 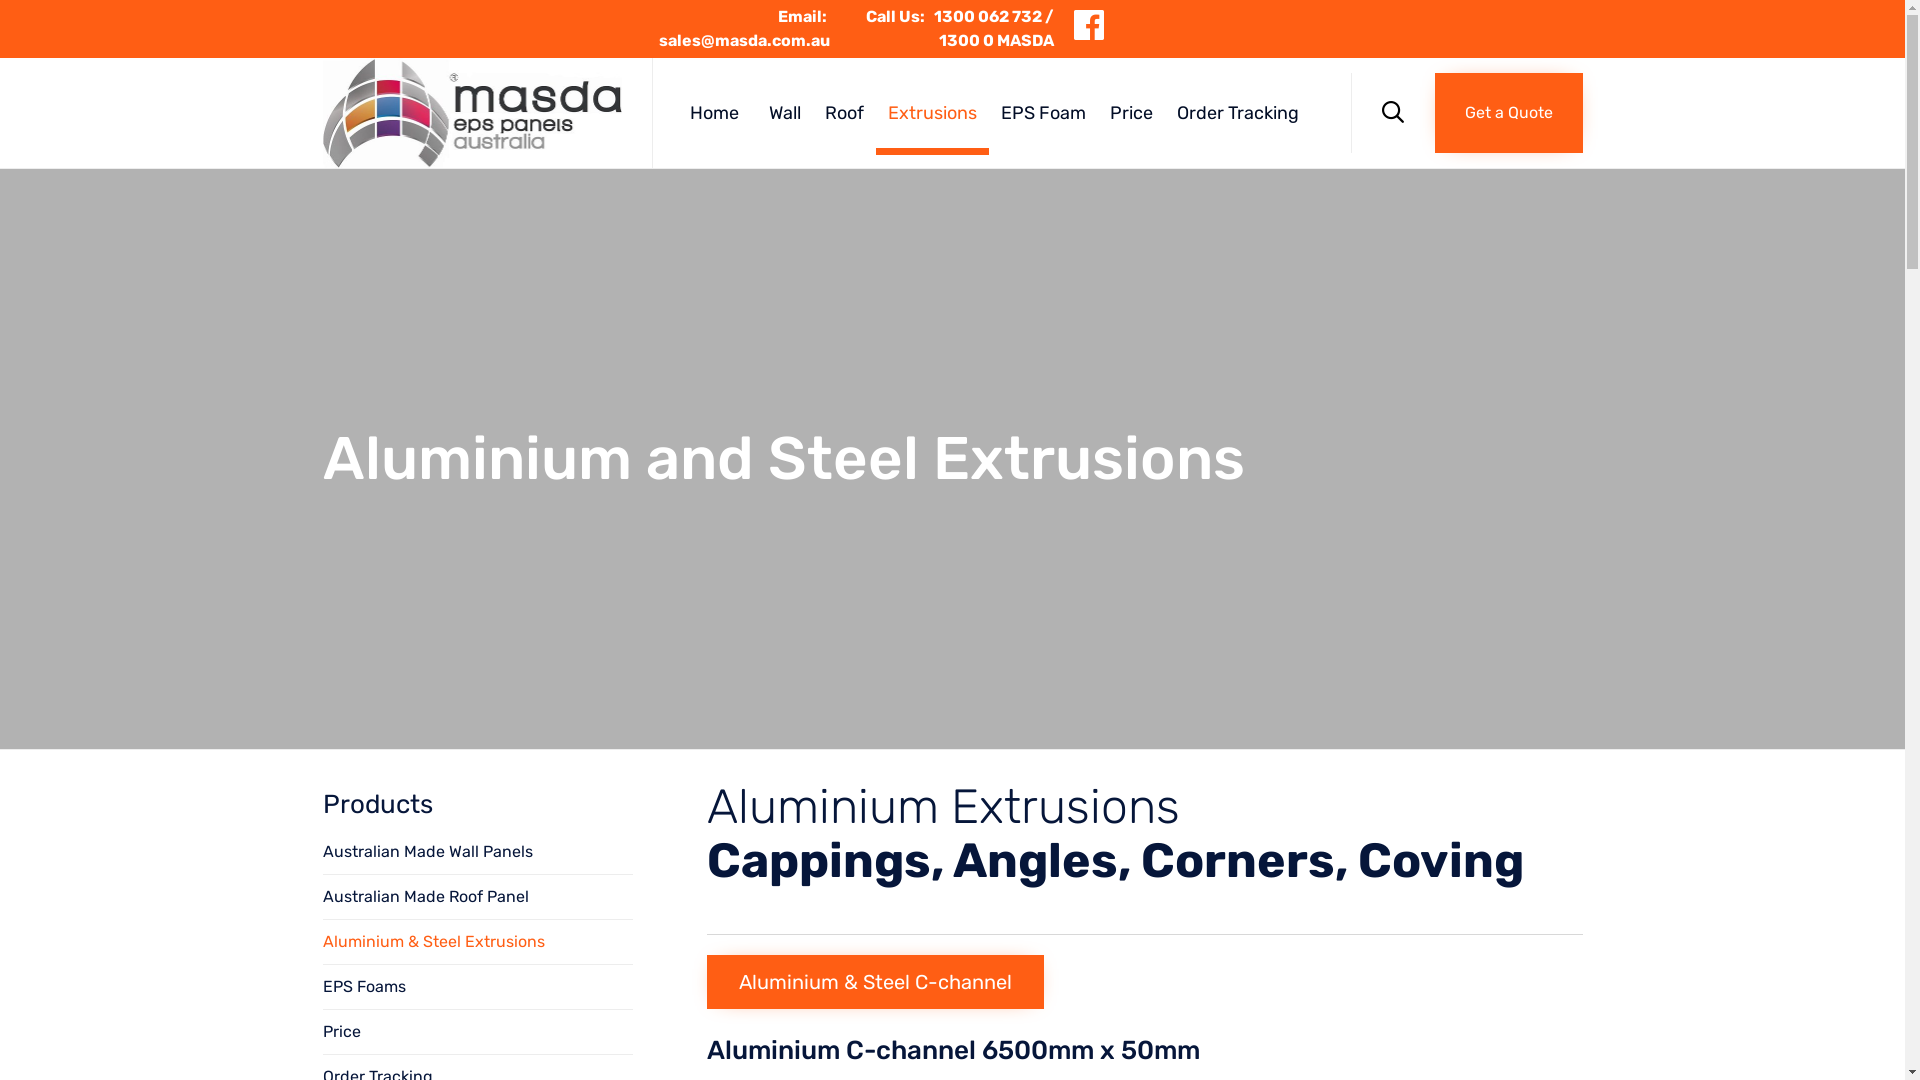 I want to click on Australian Made Roof Panel, so click(x=477, y=898).